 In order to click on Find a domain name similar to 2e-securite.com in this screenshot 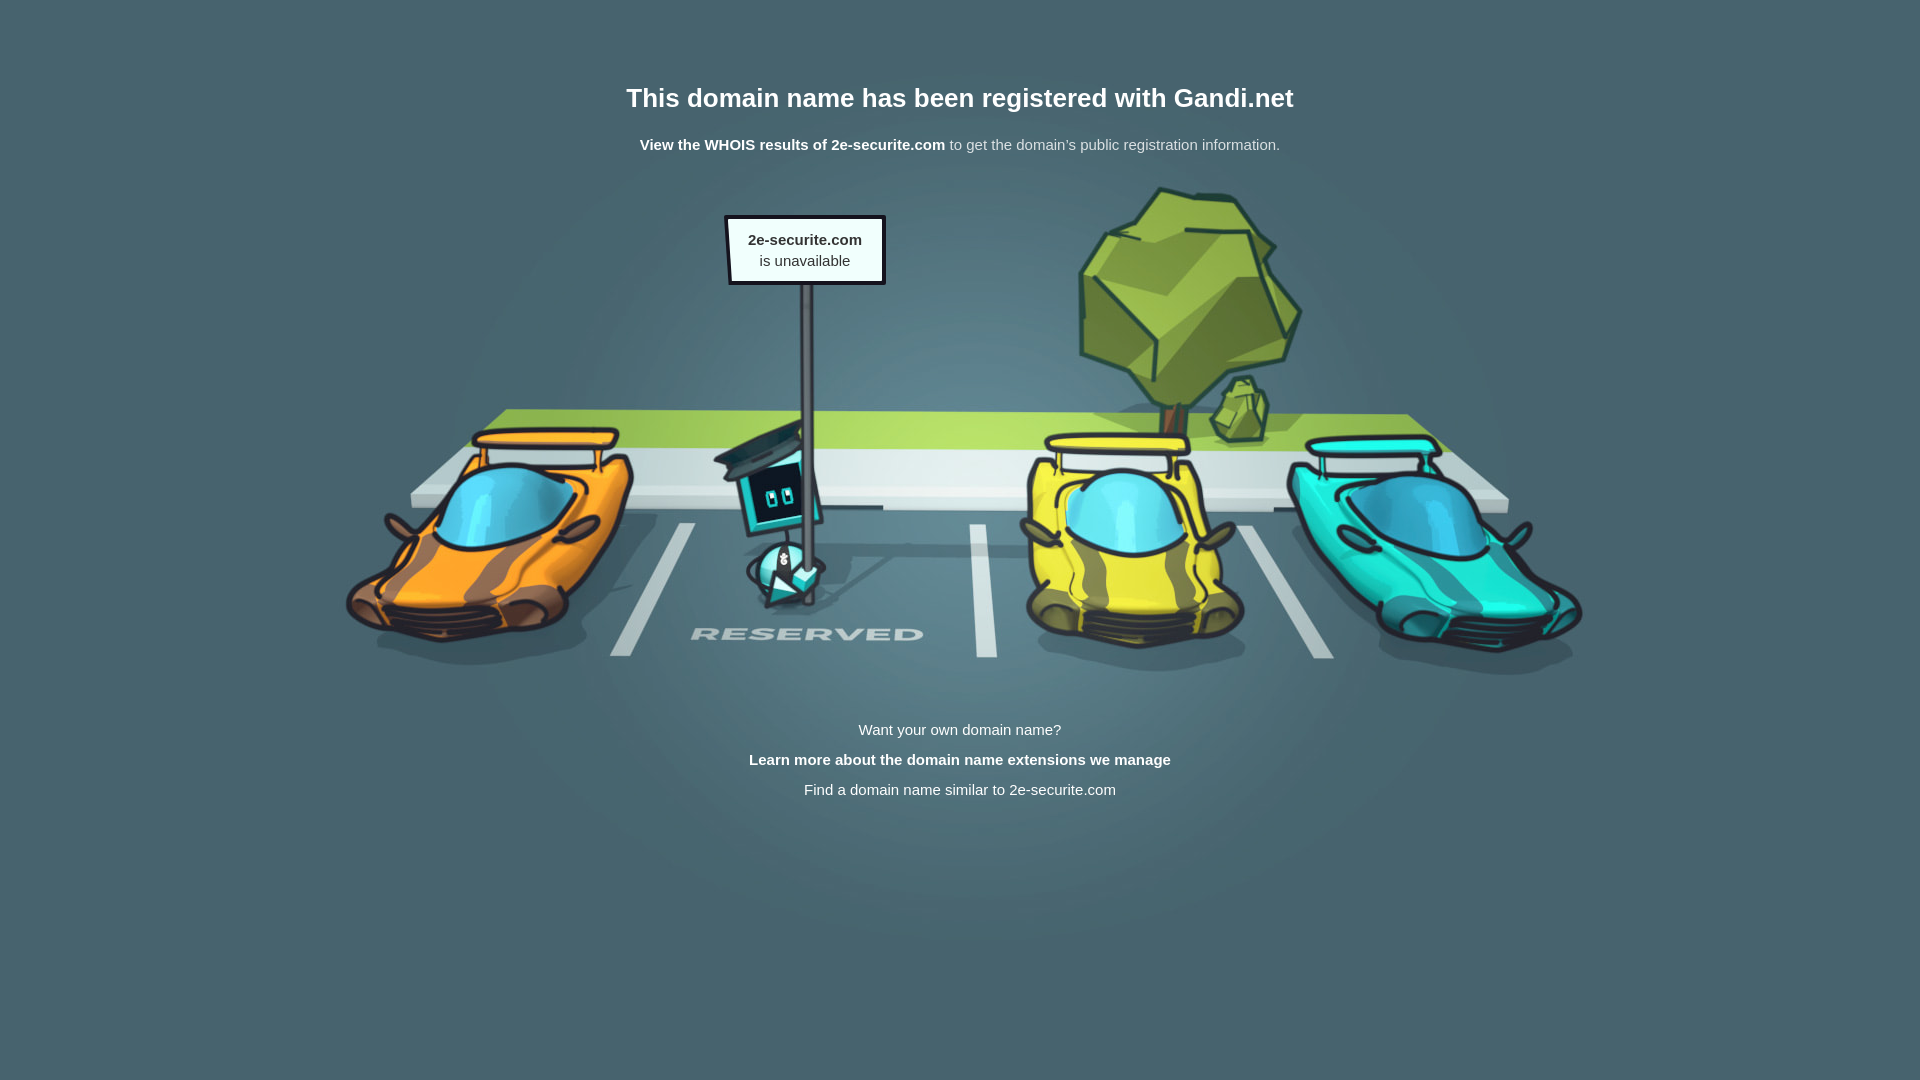, I will do `click(960, 790)`.